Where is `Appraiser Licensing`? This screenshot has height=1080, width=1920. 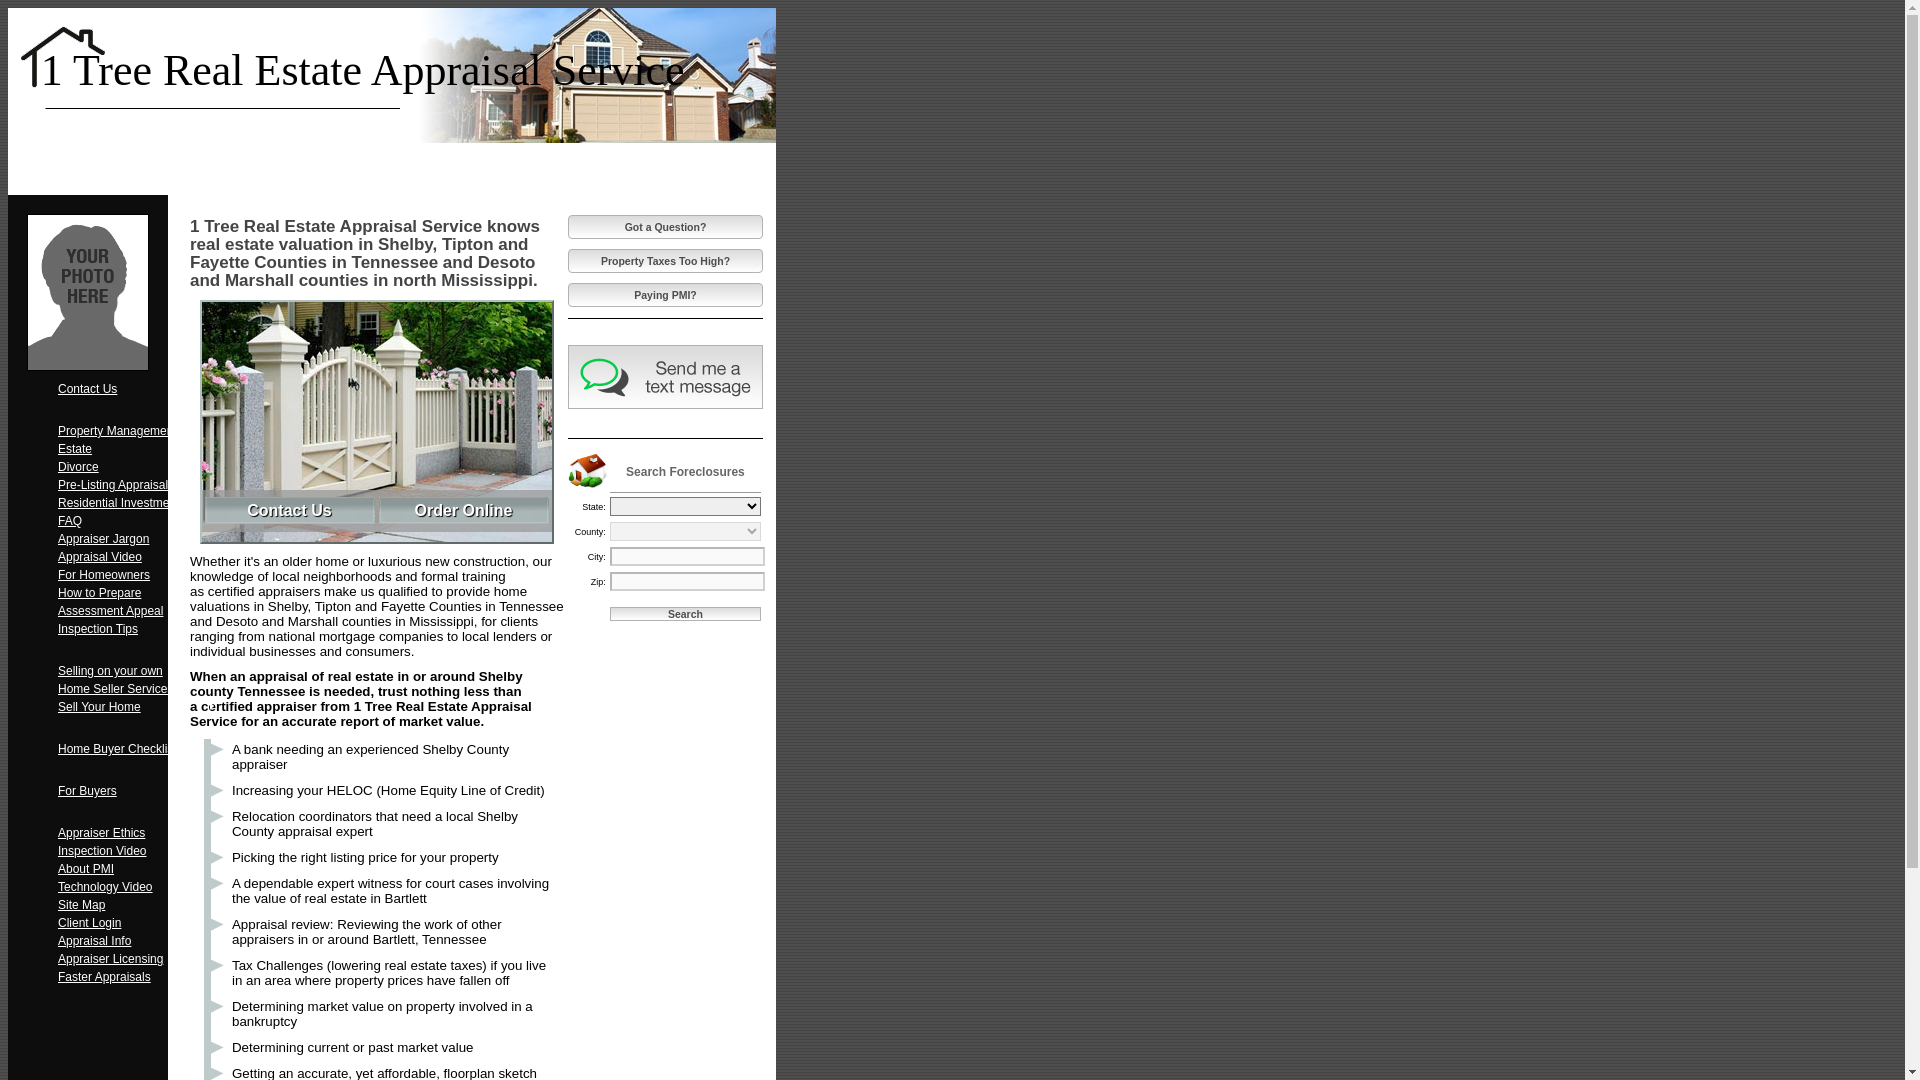
Appraiser Licensing is located at coordinates (138, 959).